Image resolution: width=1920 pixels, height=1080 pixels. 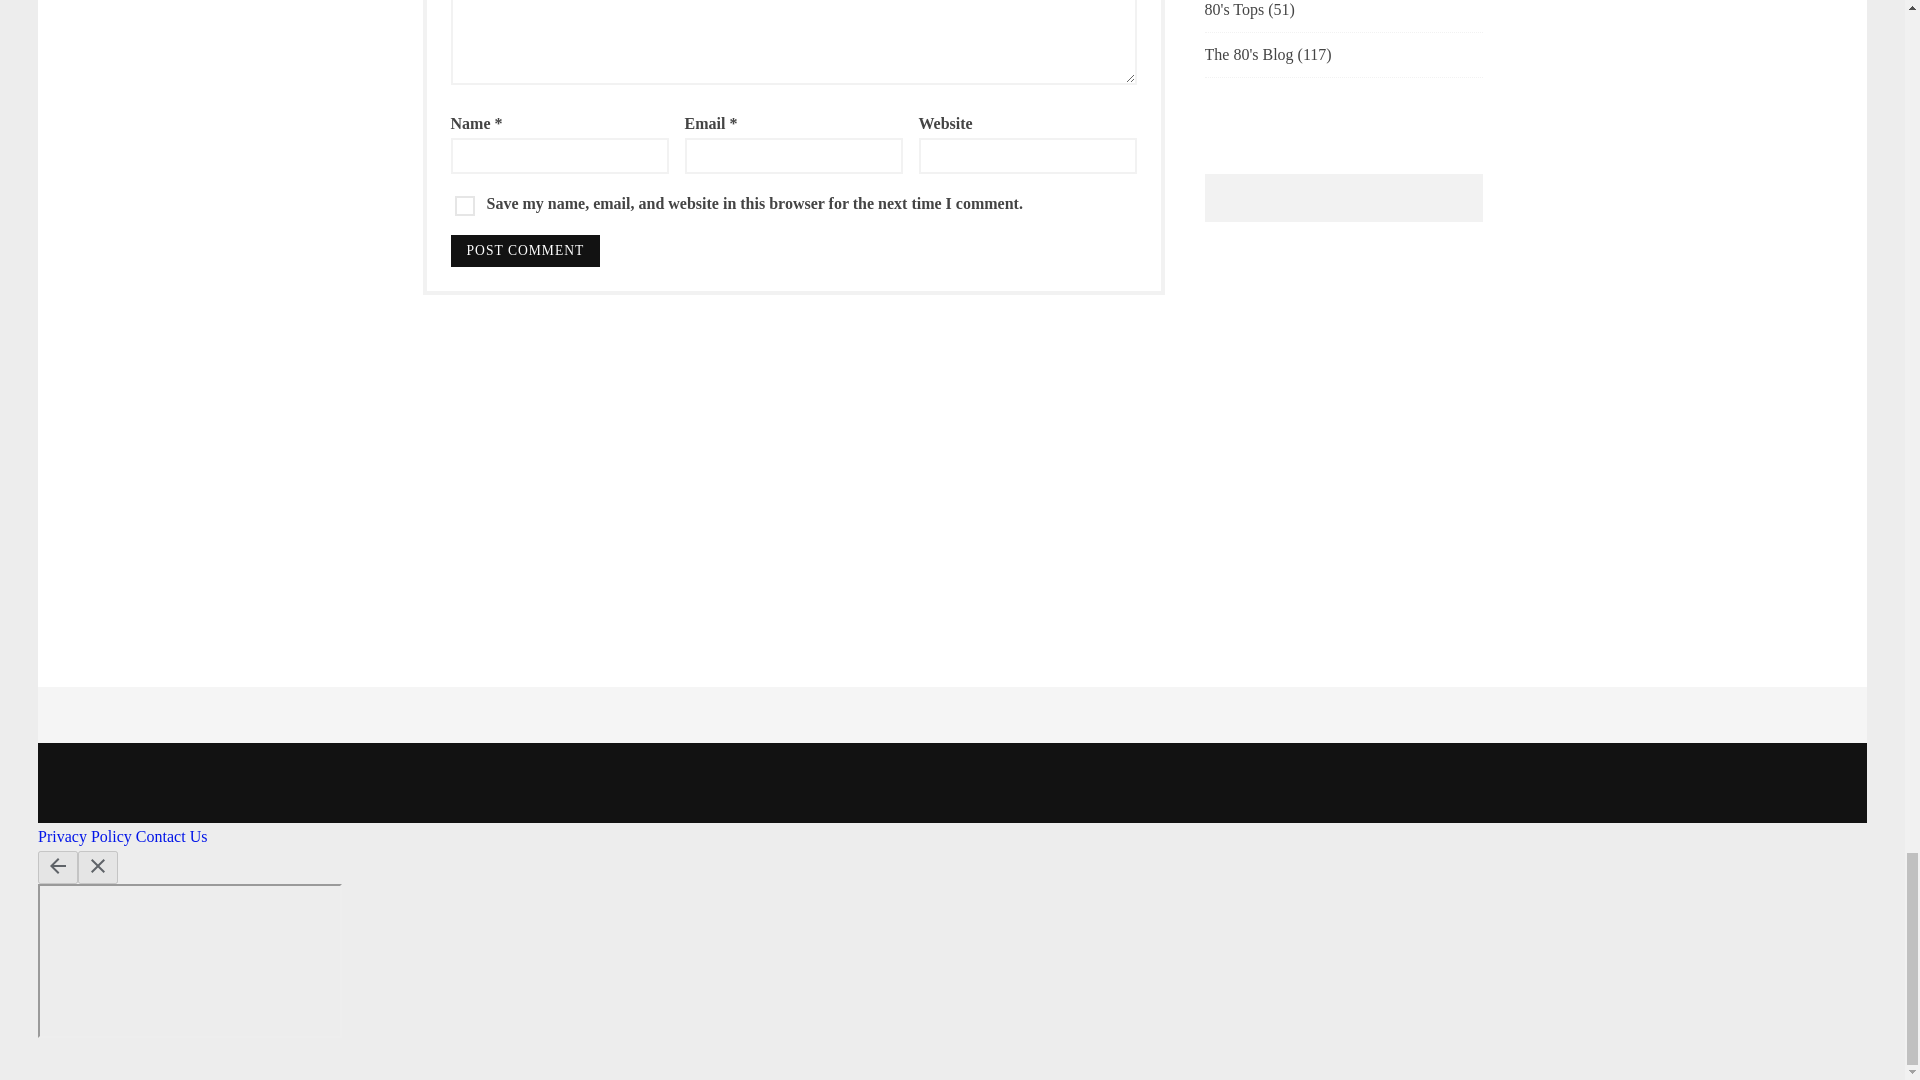 What do you see at coordinates (524, 250) in the screenshot?
I see `Post Comment` at bounding box center [524, 250].